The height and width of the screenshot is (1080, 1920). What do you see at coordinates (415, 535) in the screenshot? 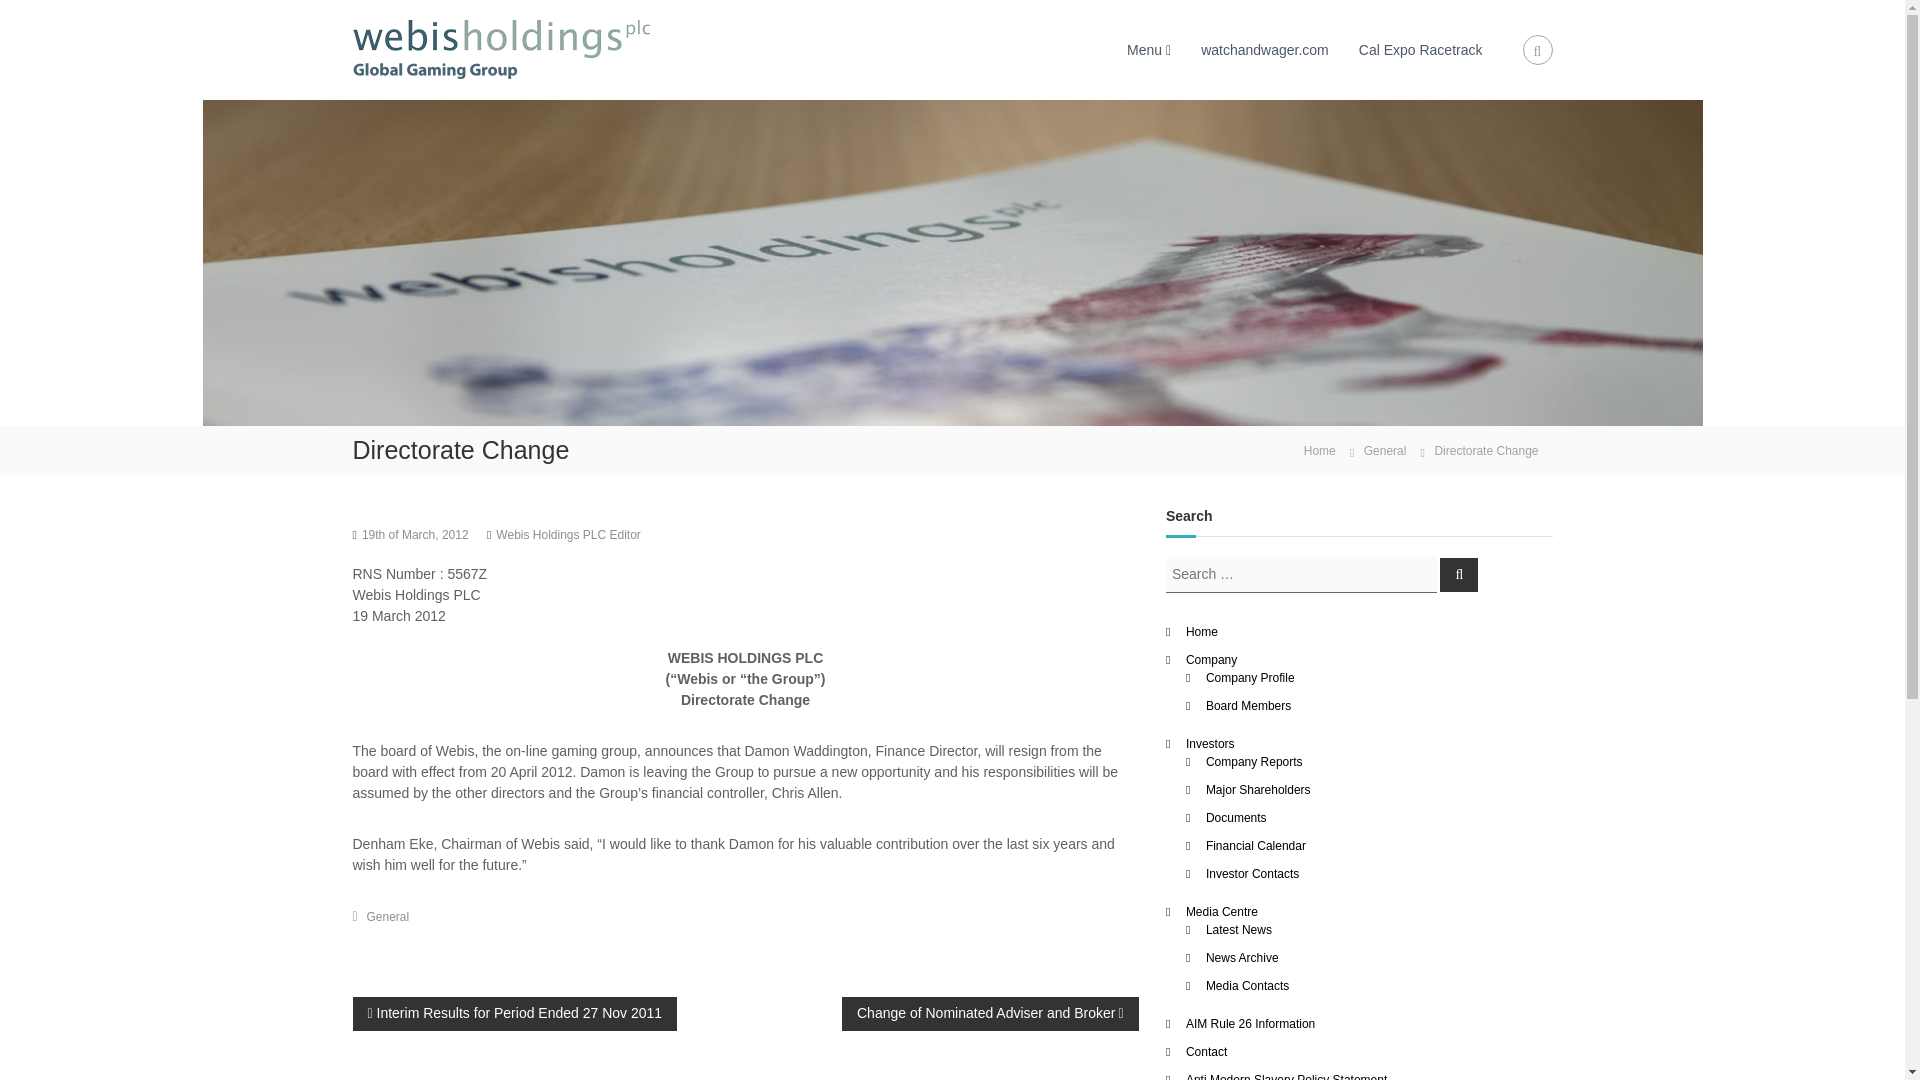
I see `19th of March, 2012` at bounding box center [415, 535].